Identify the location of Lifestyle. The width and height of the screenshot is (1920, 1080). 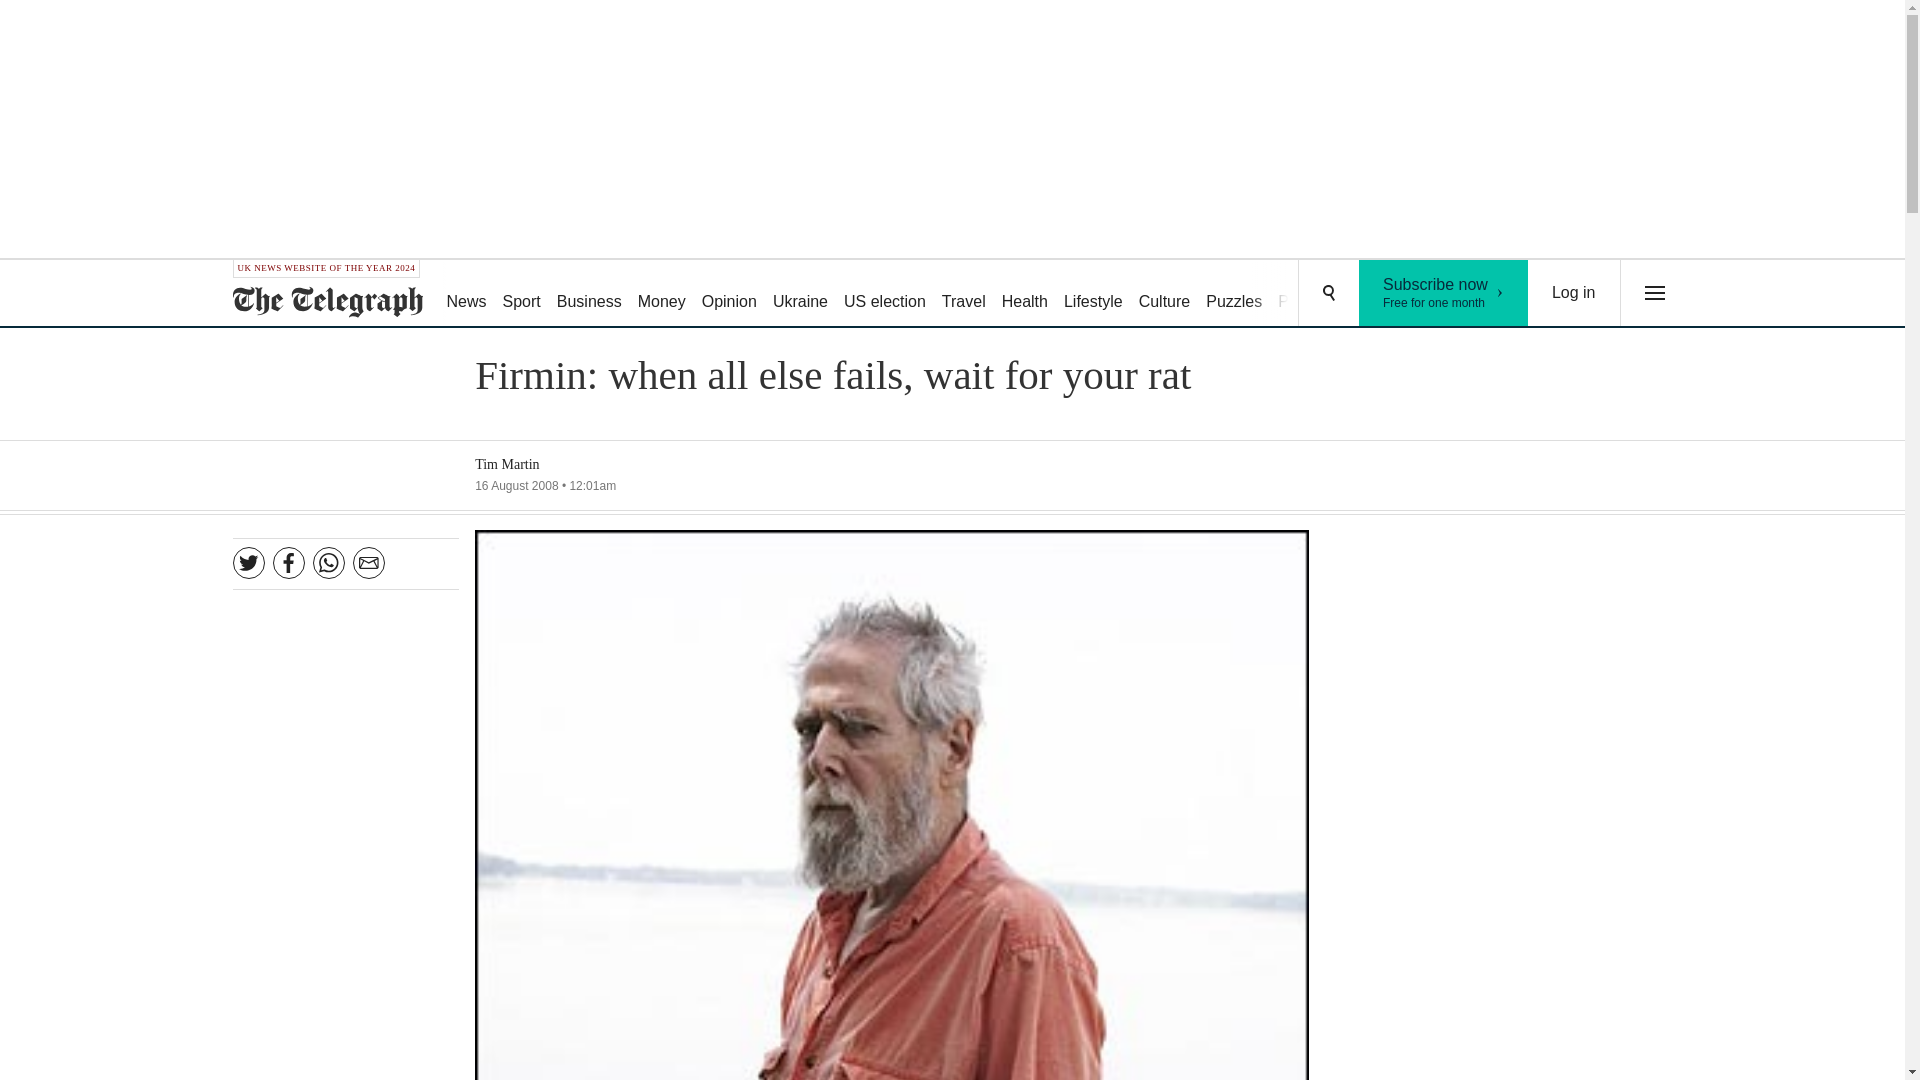
(1093, 294).